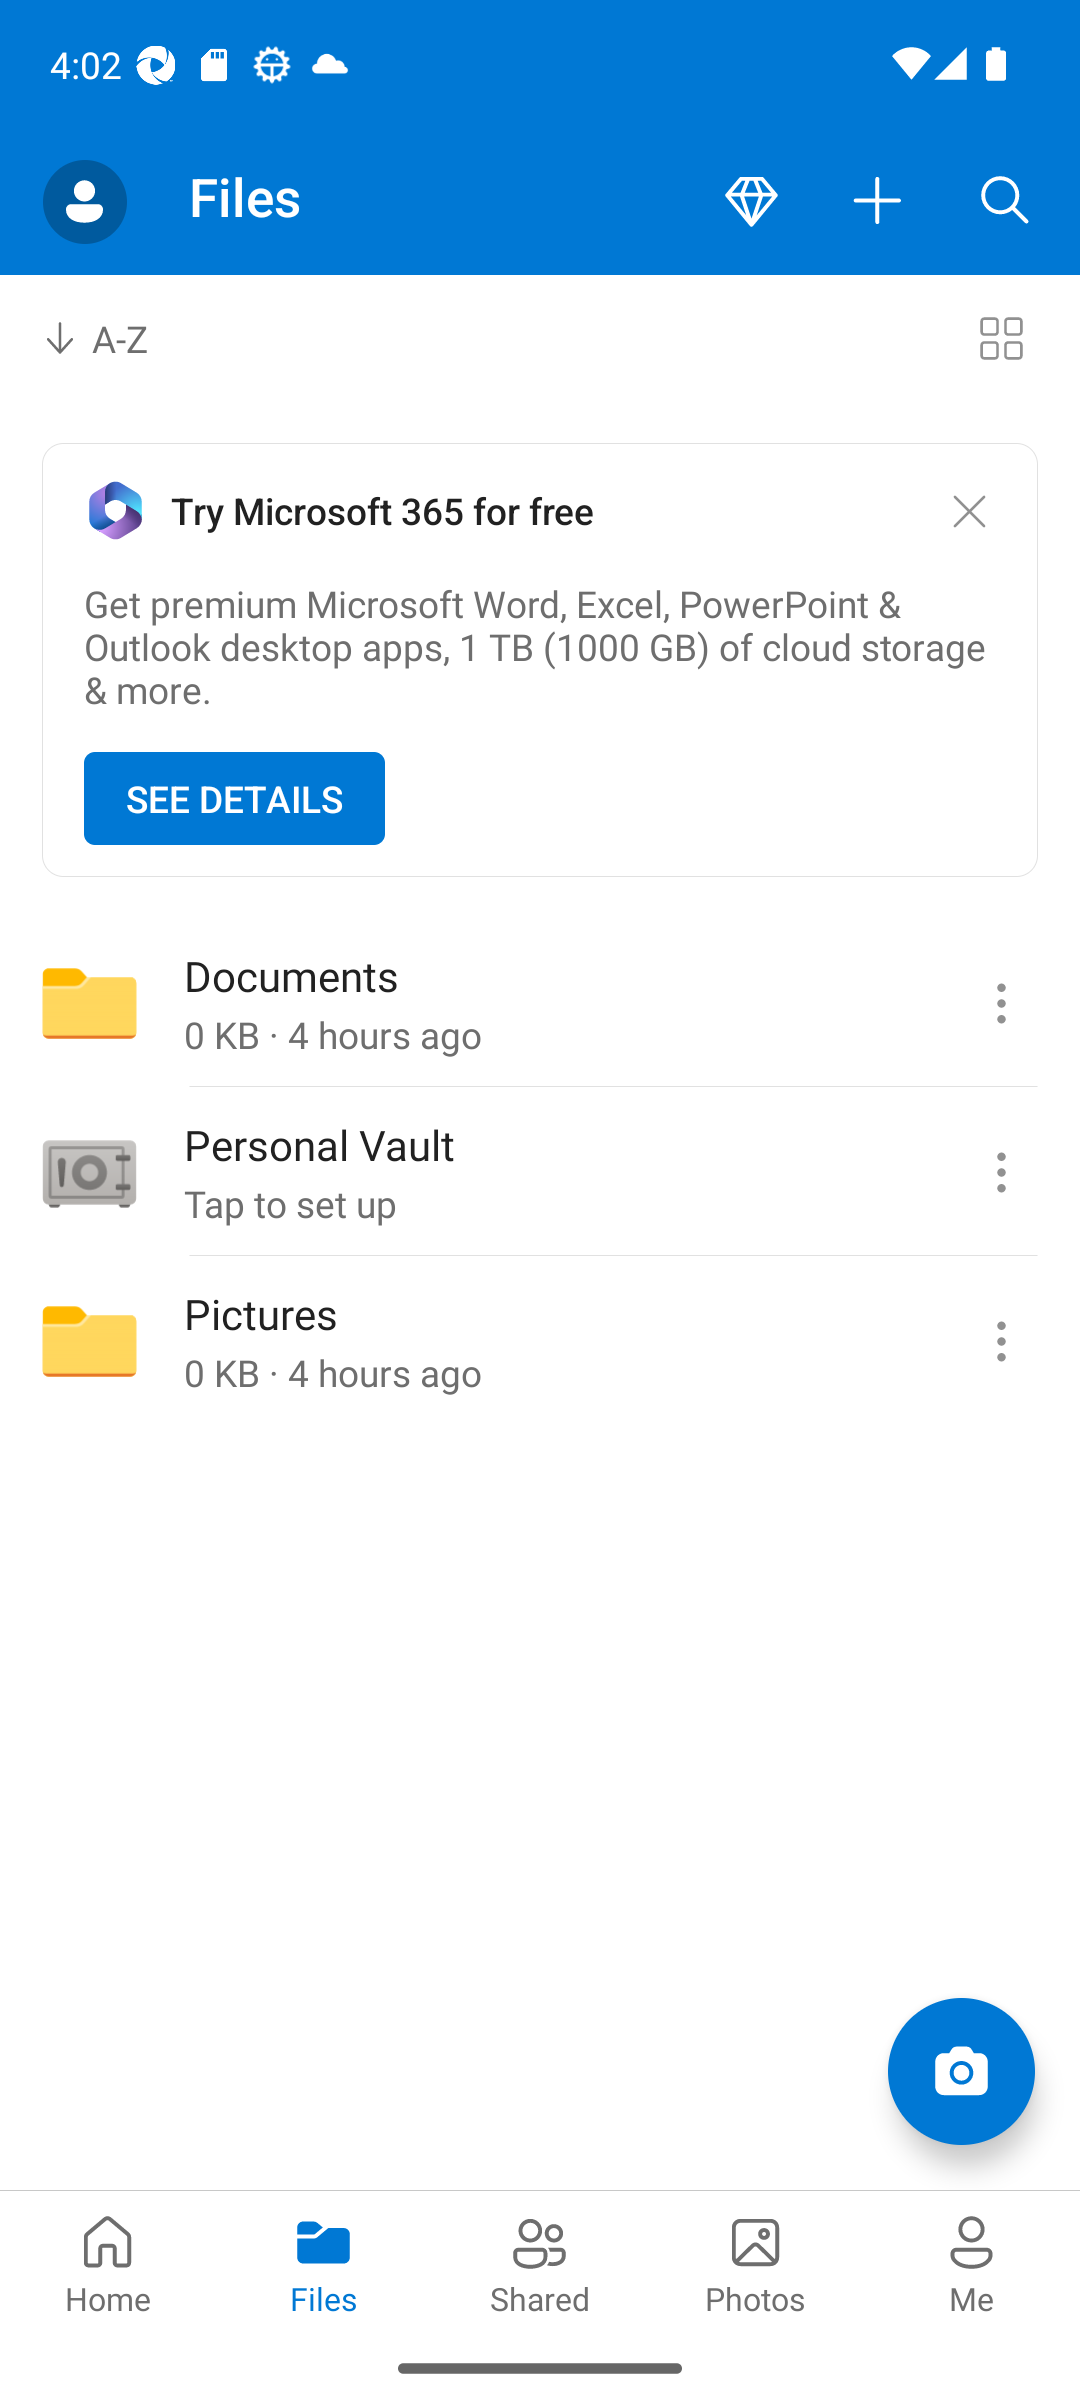 This screenshot has width=1080, height=2400. Describe the element at coordinates (972, 2262) in the screenshot. I see `Me pivot Me` at that location.